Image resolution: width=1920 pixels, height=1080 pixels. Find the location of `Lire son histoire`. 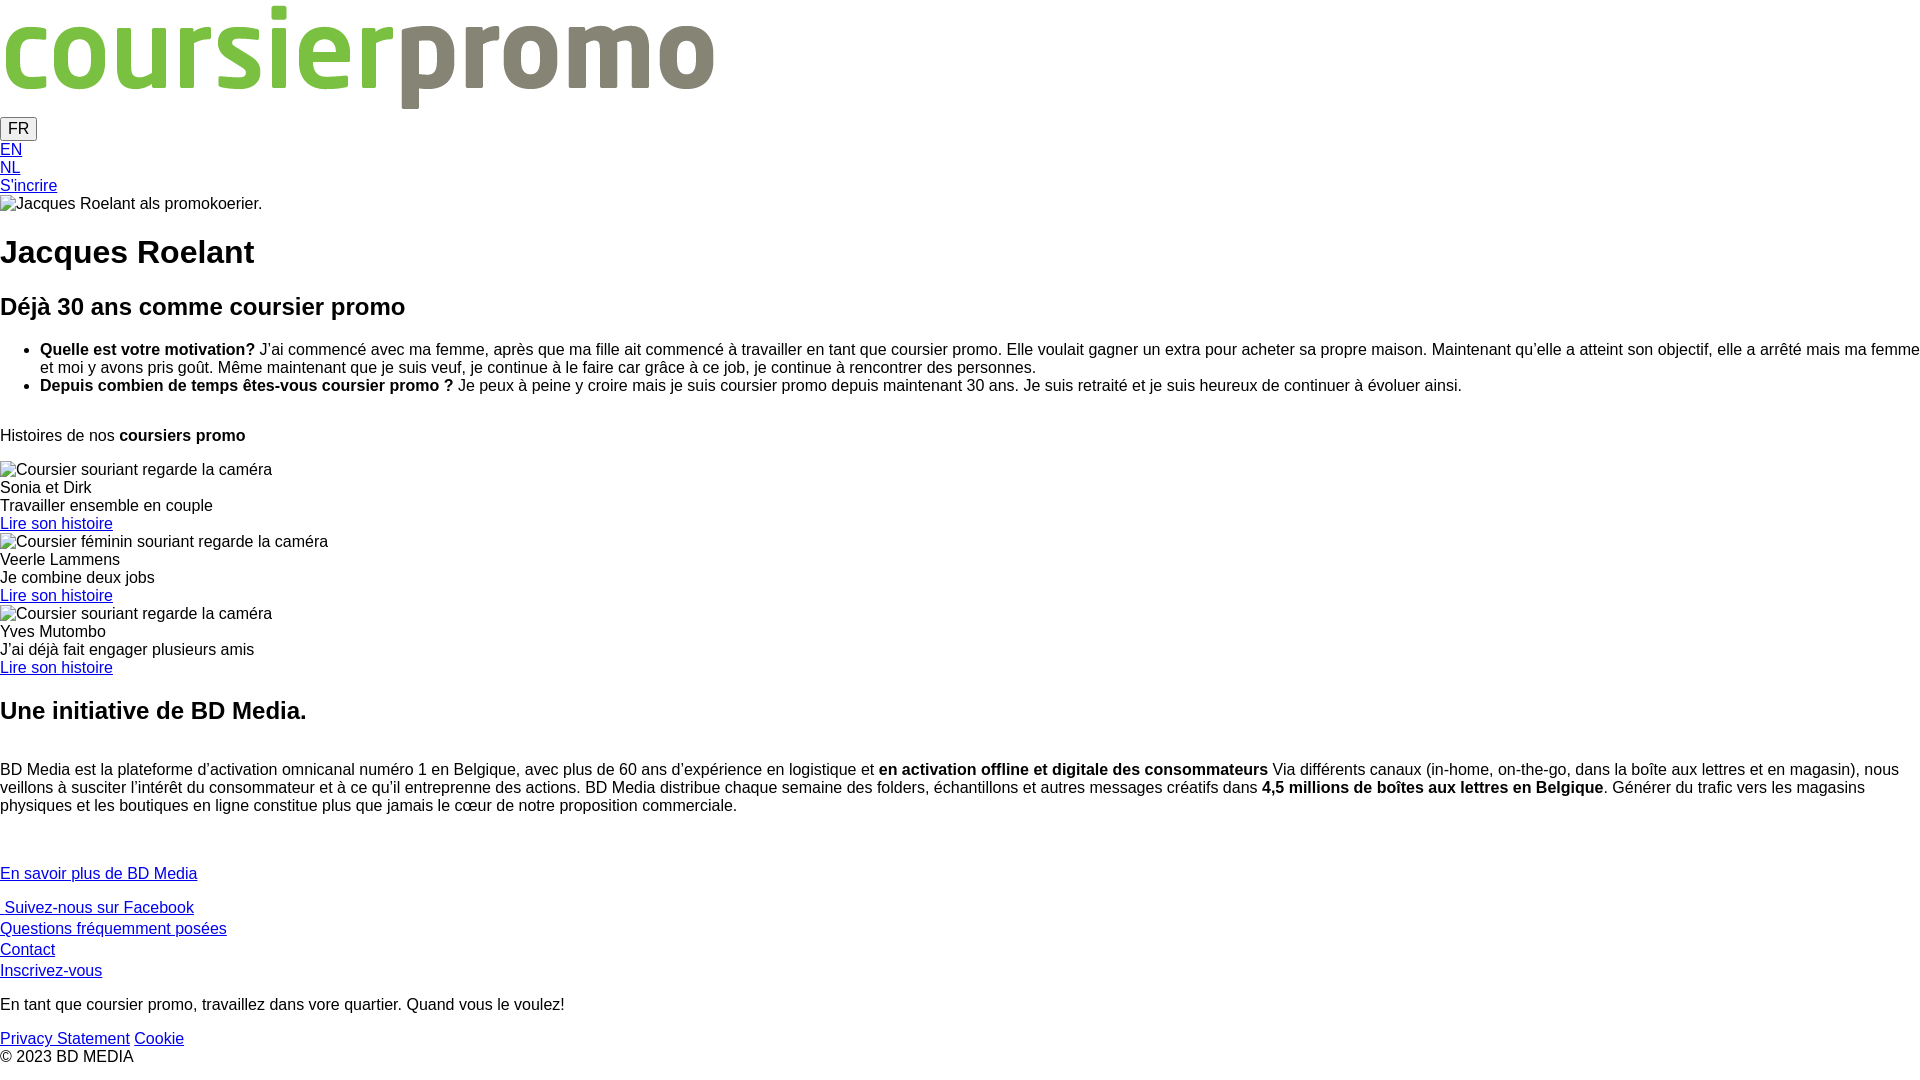

Lire son histoire is located at coordinates (56, 524).